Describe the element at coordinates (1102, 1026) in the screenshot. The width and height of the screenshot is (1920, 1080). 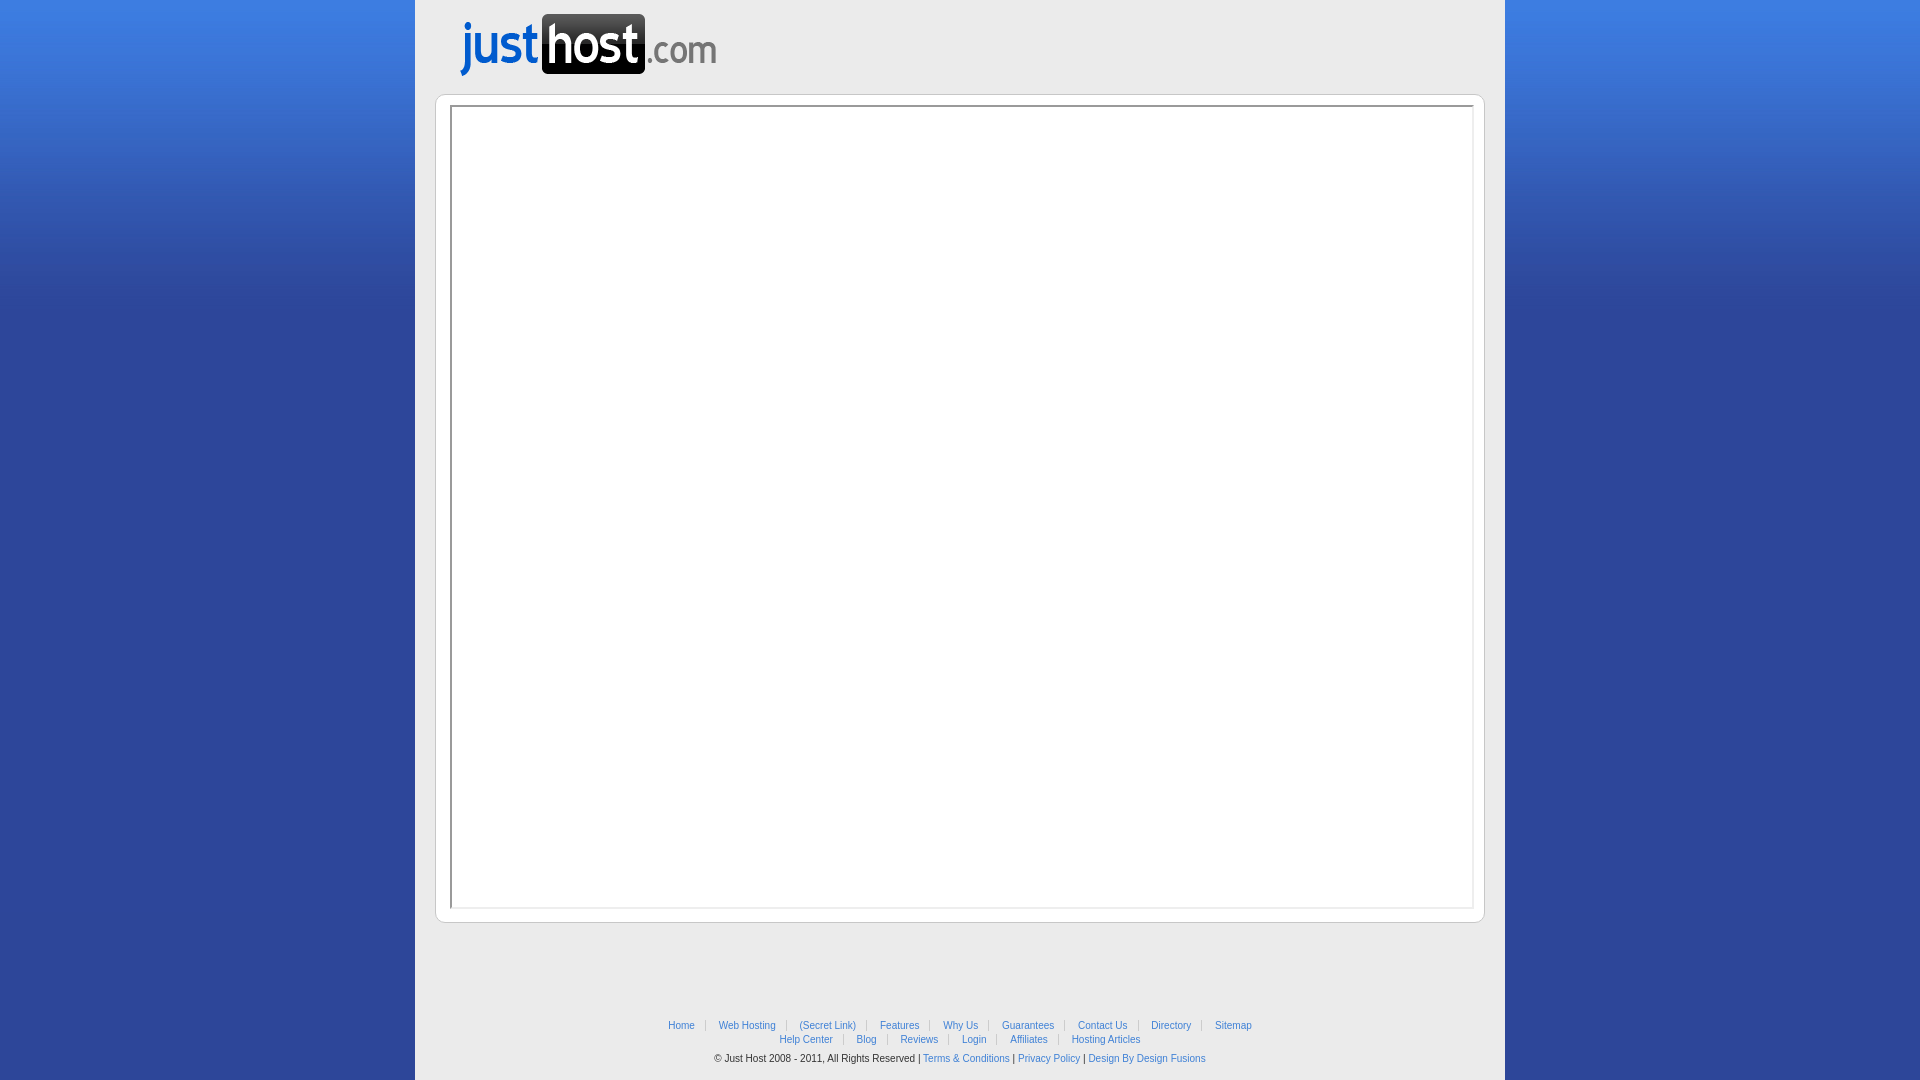
I see `Contact Us` at that location.